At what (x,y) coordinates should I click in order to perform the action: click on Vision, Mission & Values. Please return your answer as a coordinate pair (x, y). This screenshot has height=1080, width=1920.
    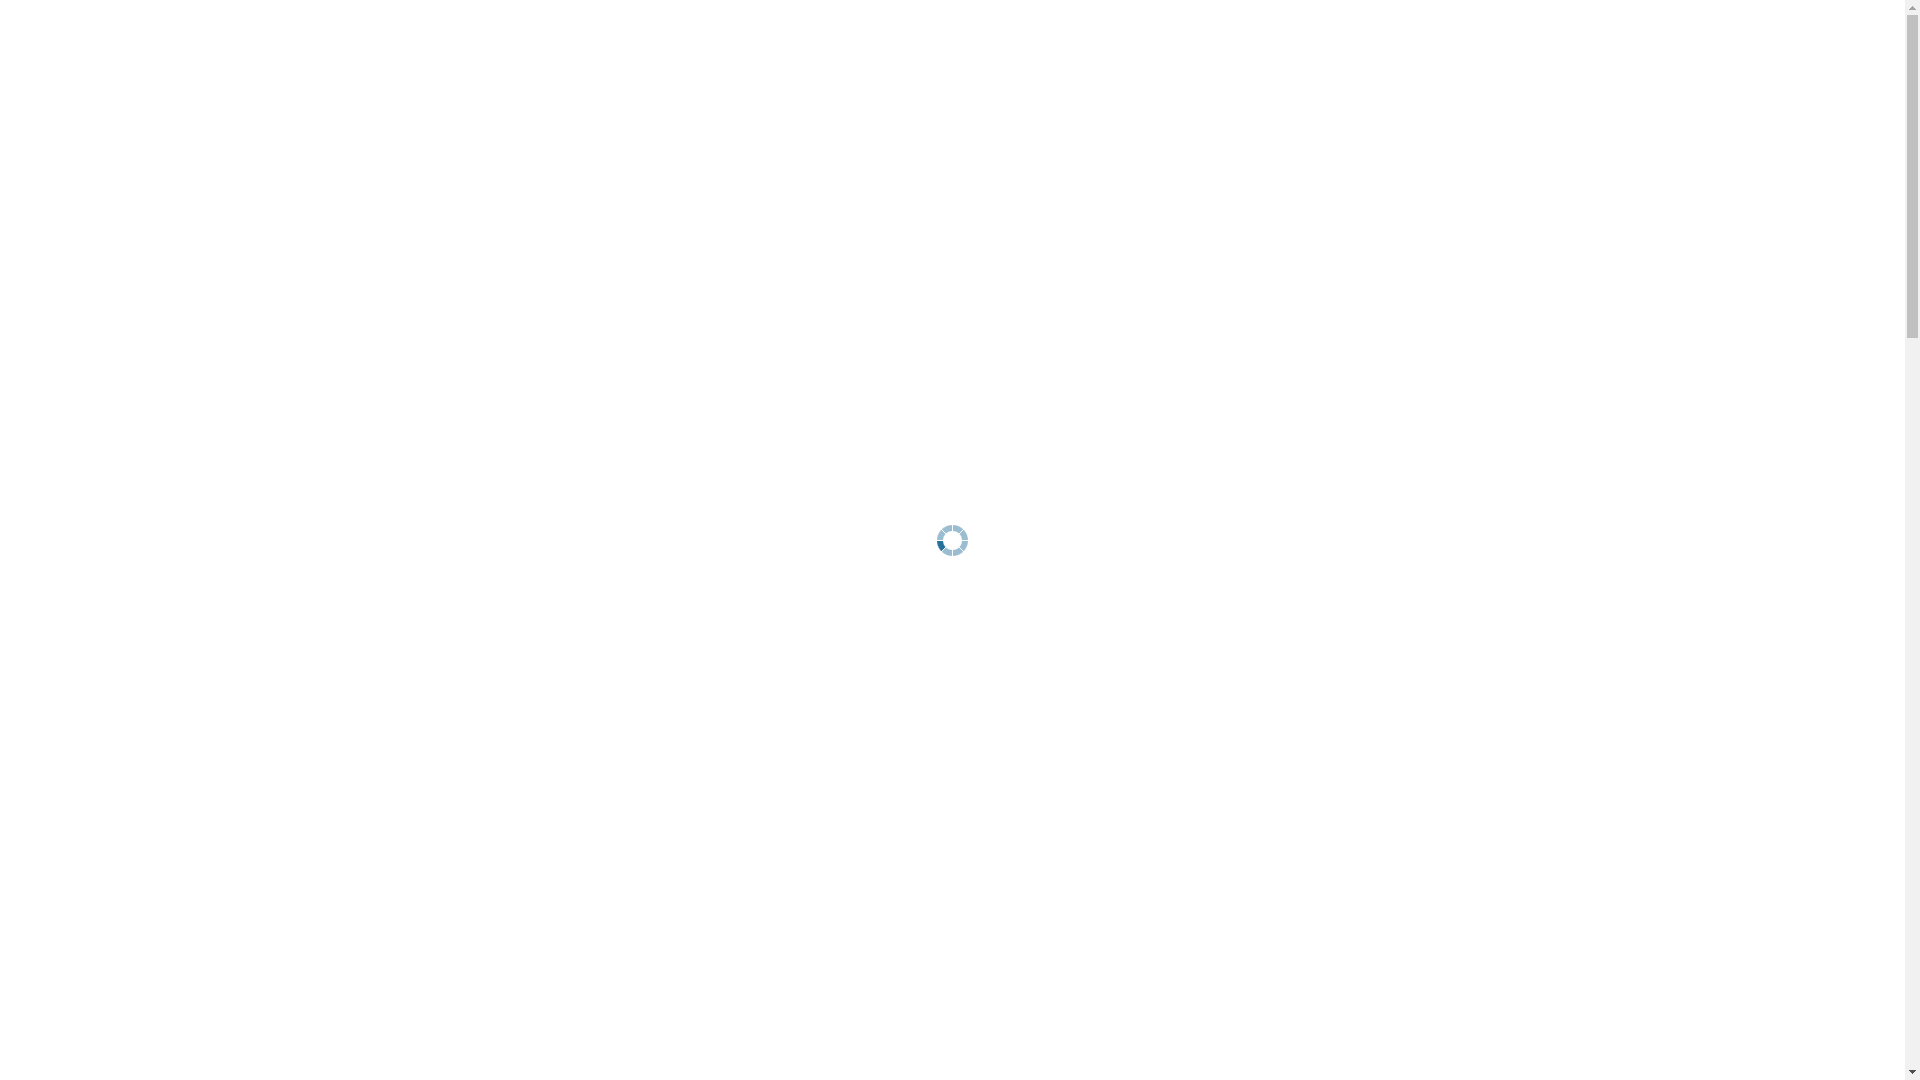
    Looking at the image, I should click on (171, 176).